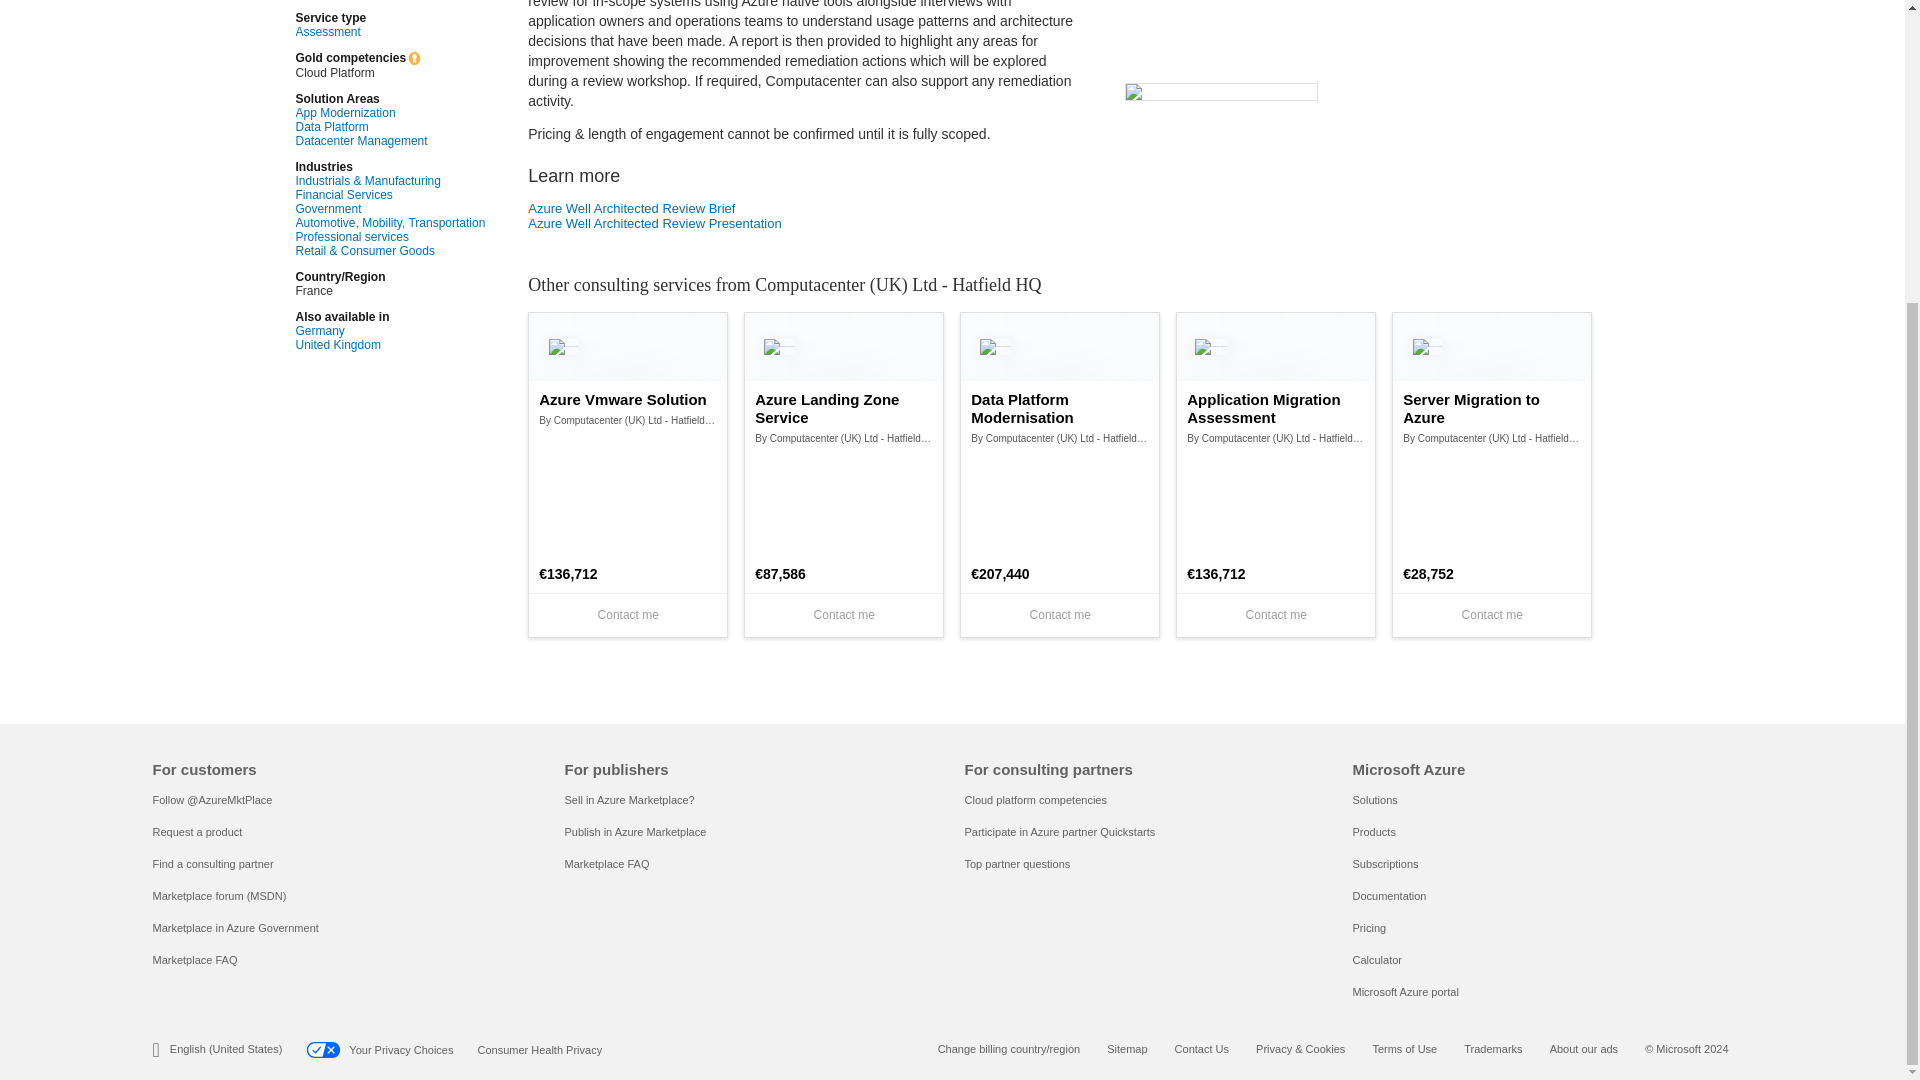  What do you see at coordinates (844, 408) in the screenshot?
I see `Azure Landing Zone Service` at bounding box center [844, 408].